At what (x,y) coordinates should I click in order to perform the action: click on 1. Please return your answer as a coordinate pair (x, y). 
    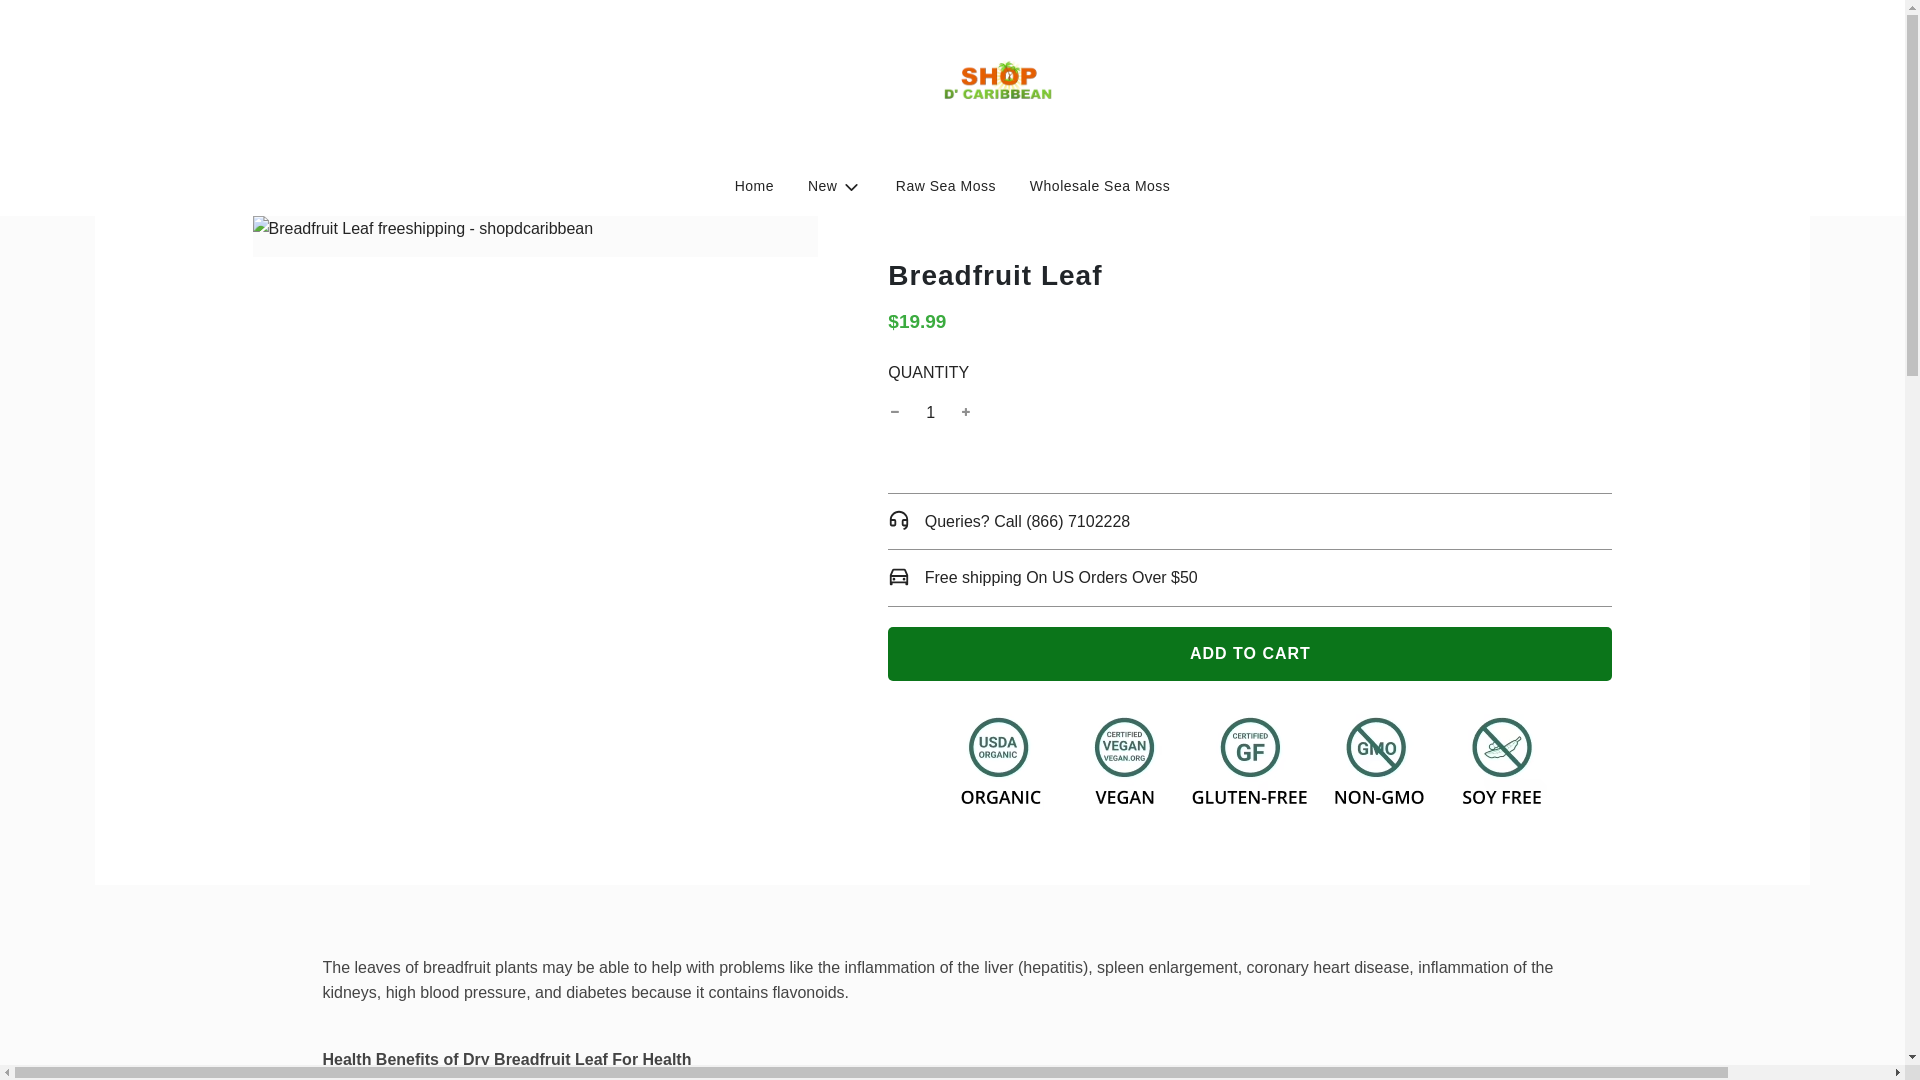
    Looking at the image, I should click on (930, 412).